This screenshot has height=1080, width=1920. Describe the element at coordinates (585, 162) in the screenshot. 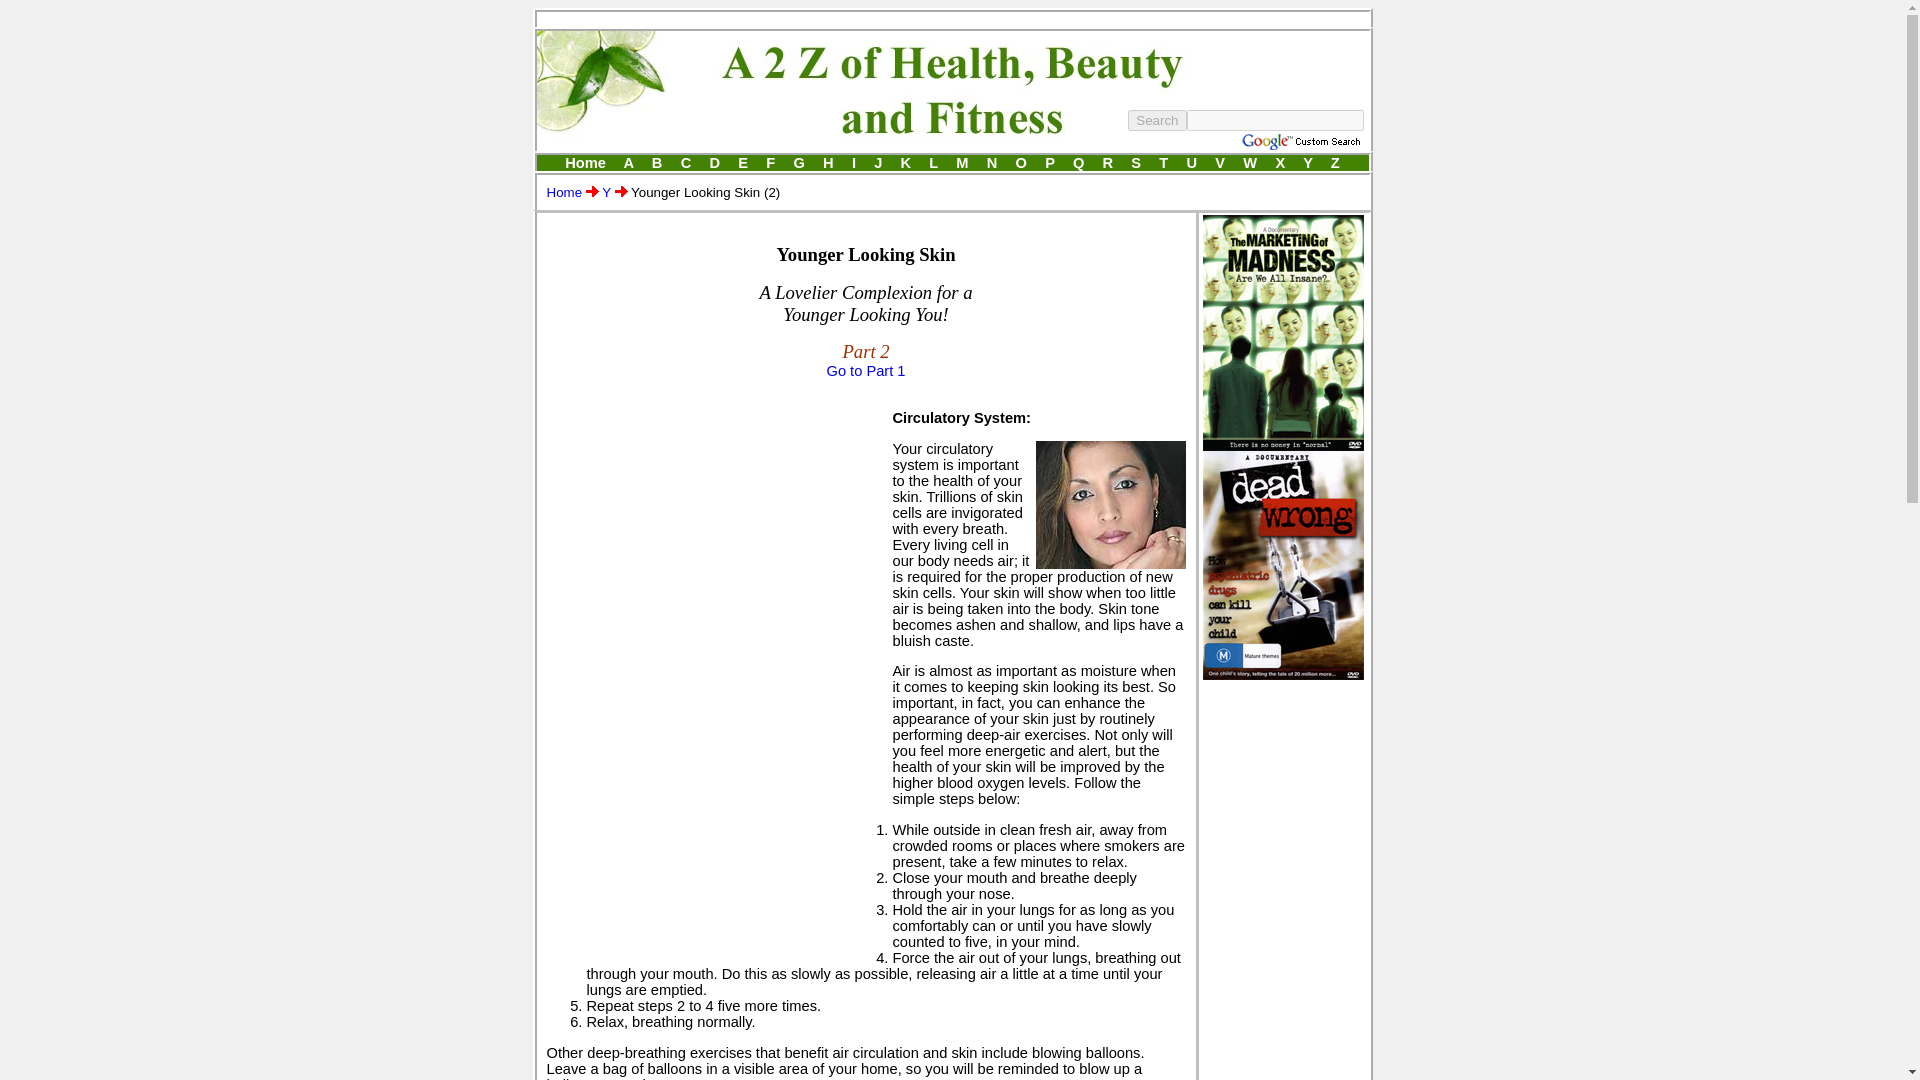

I see ` Home ` at that location.